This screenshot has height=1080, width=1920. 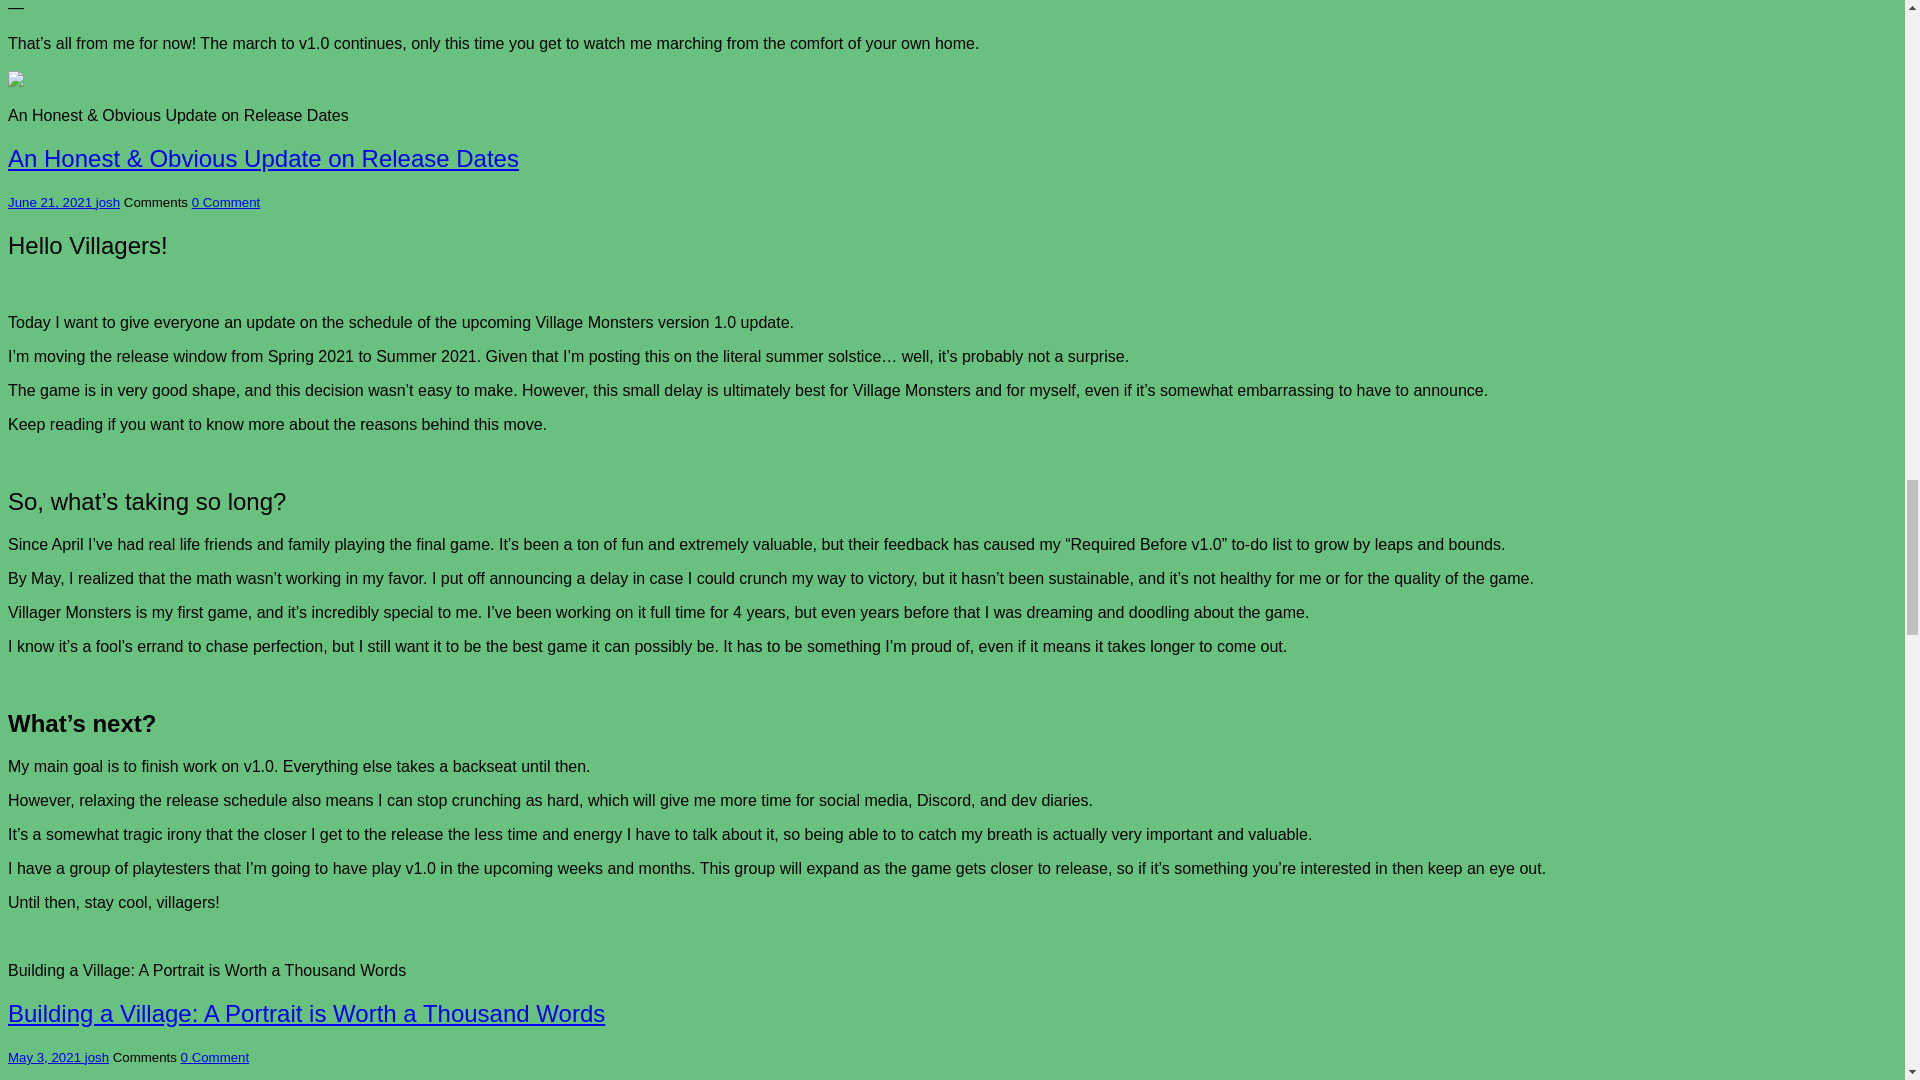 What do you see at coordinates (52, 202) in the screenshot?
I see `June 21, 2021` at bounding box center [52, 202].